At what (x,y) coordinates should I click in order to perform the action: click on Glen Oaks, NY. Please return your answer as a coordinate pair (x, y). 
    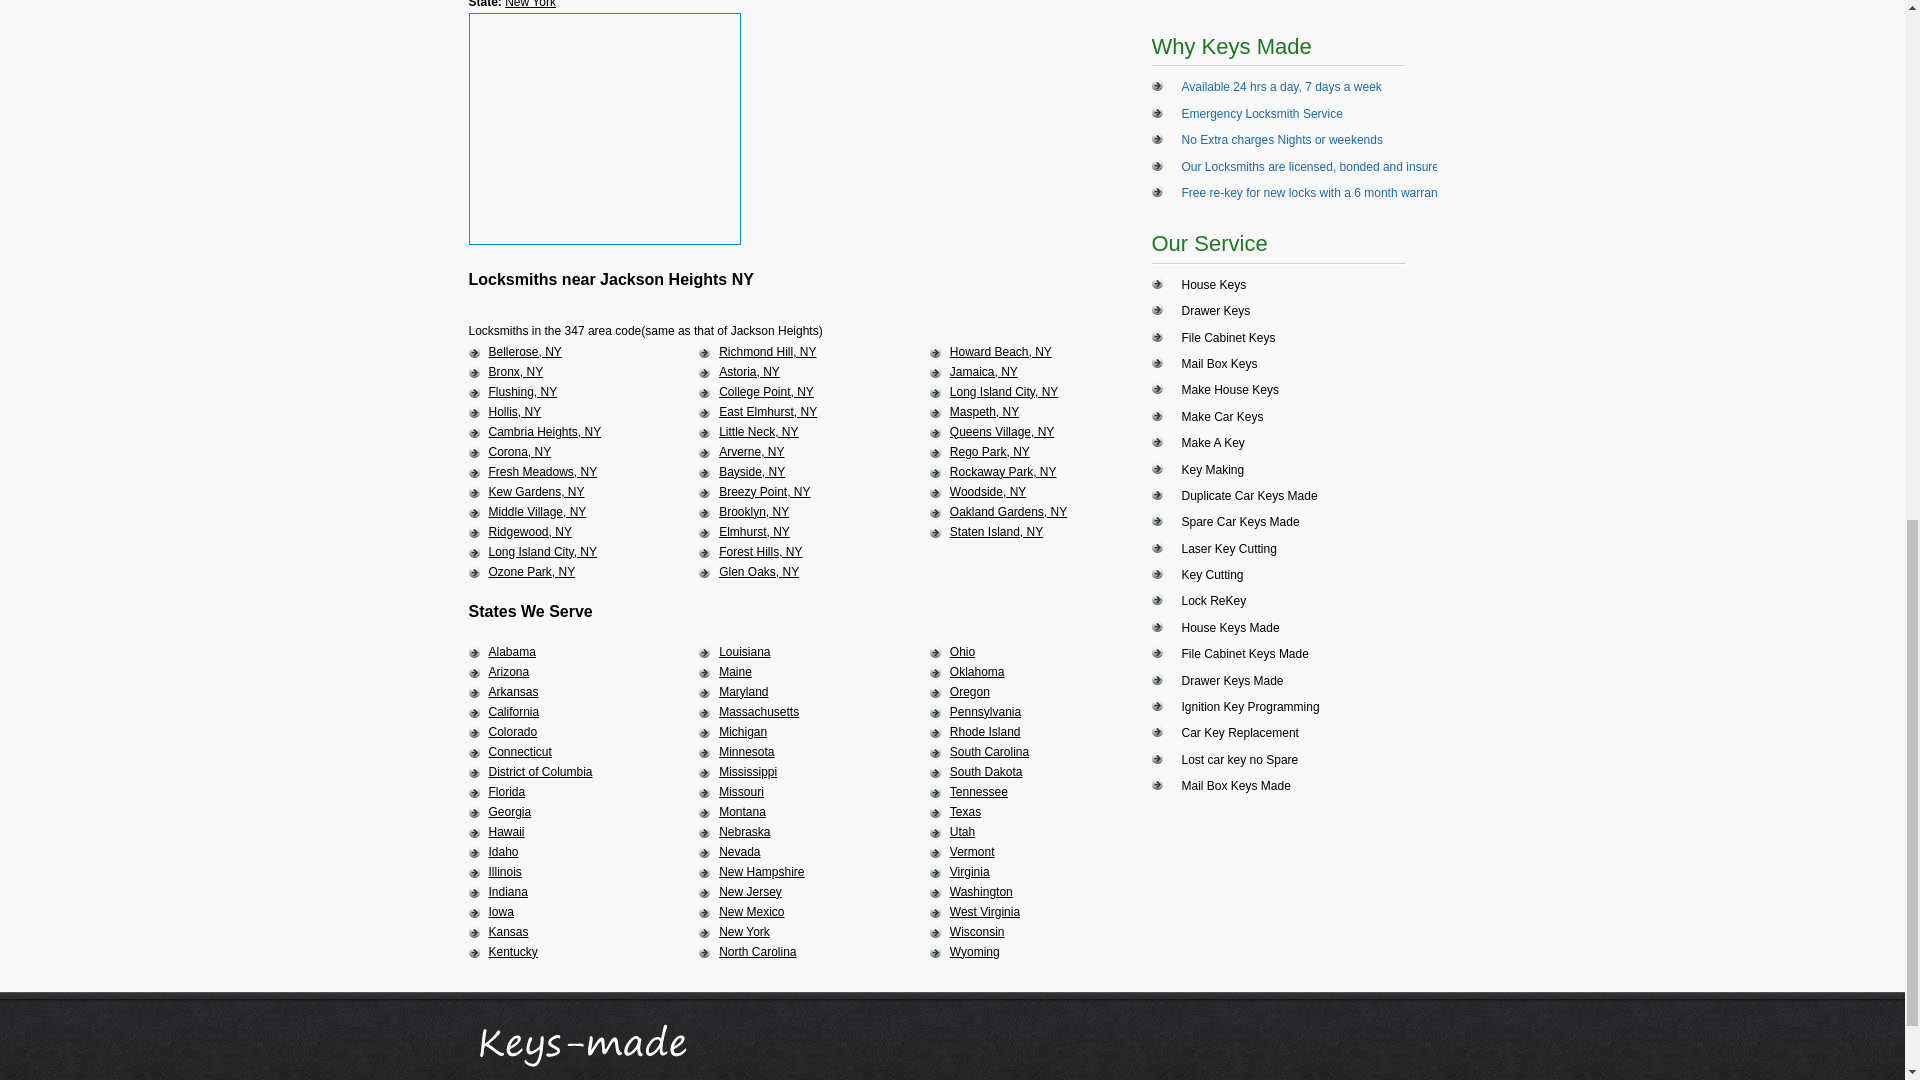
    Looking at the image, I should click on (758, 571).